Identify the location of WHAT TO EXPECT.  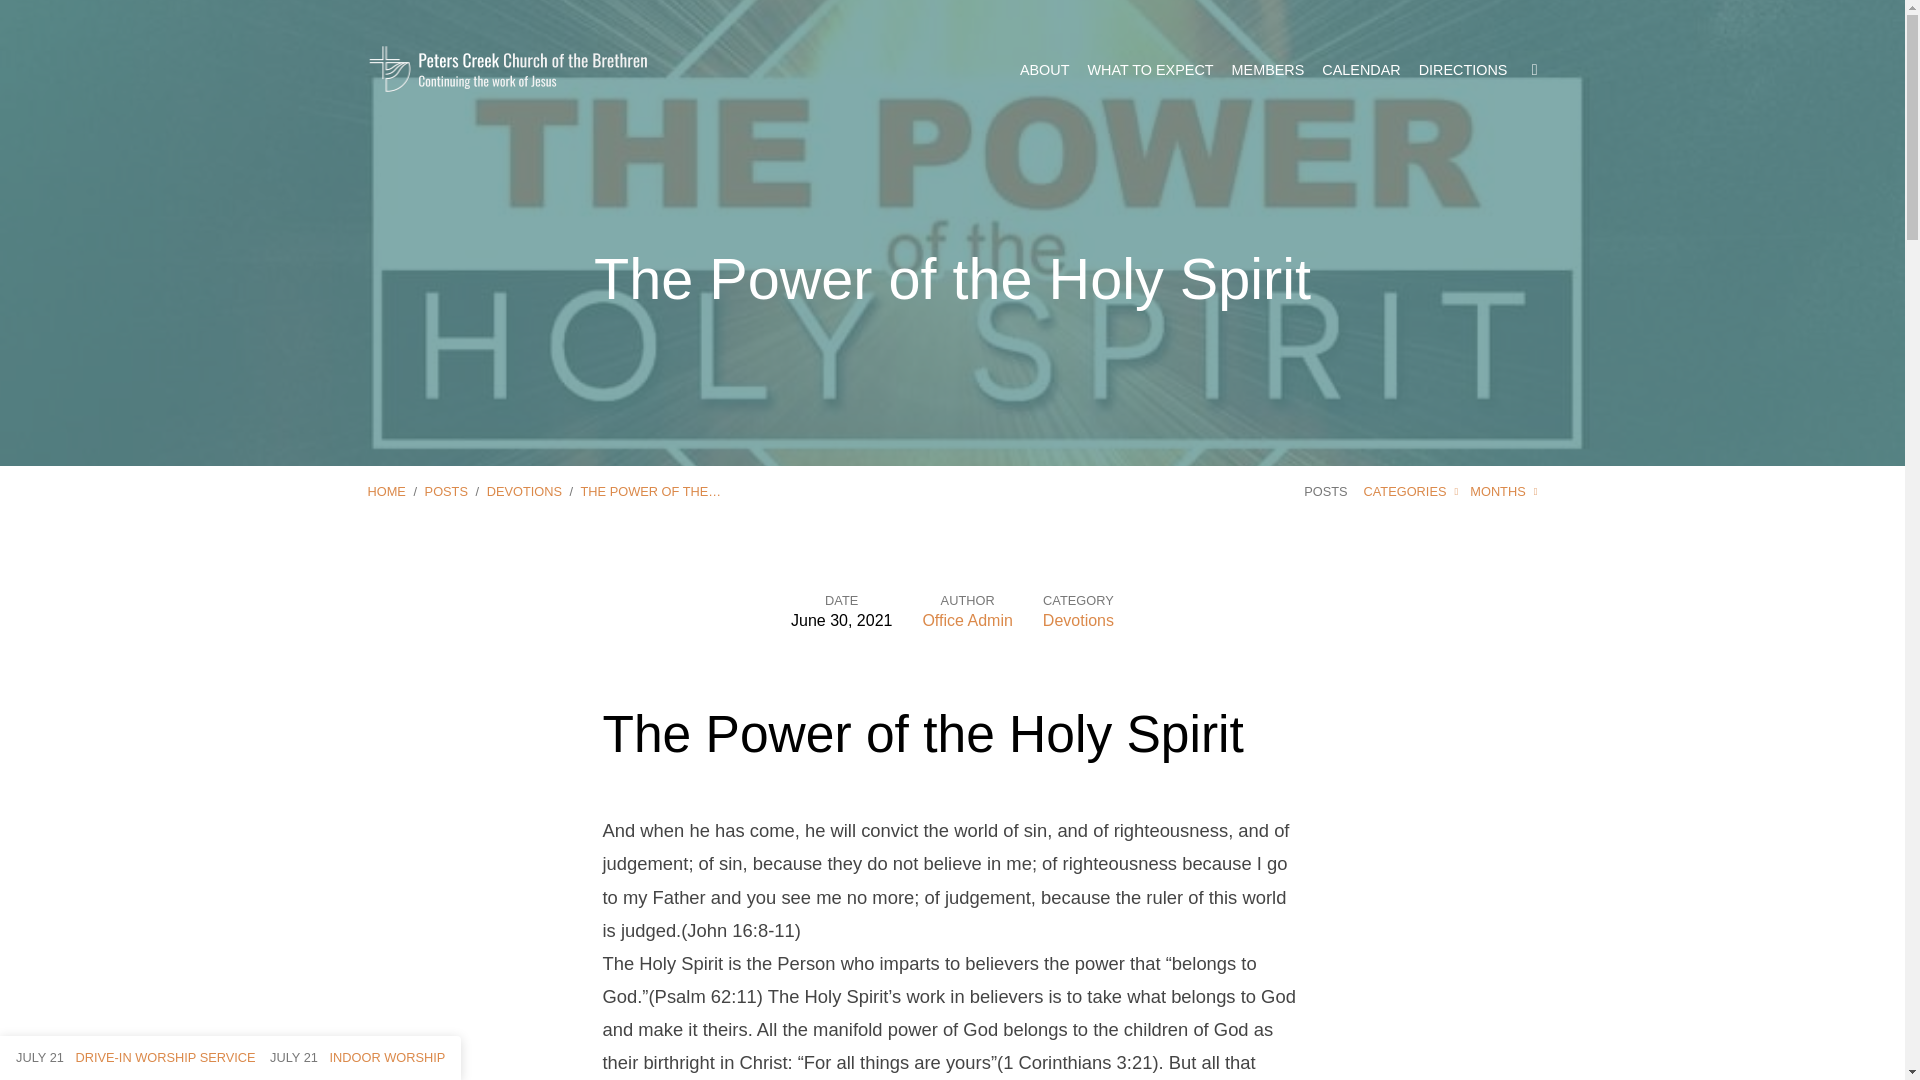
(1150, 69).